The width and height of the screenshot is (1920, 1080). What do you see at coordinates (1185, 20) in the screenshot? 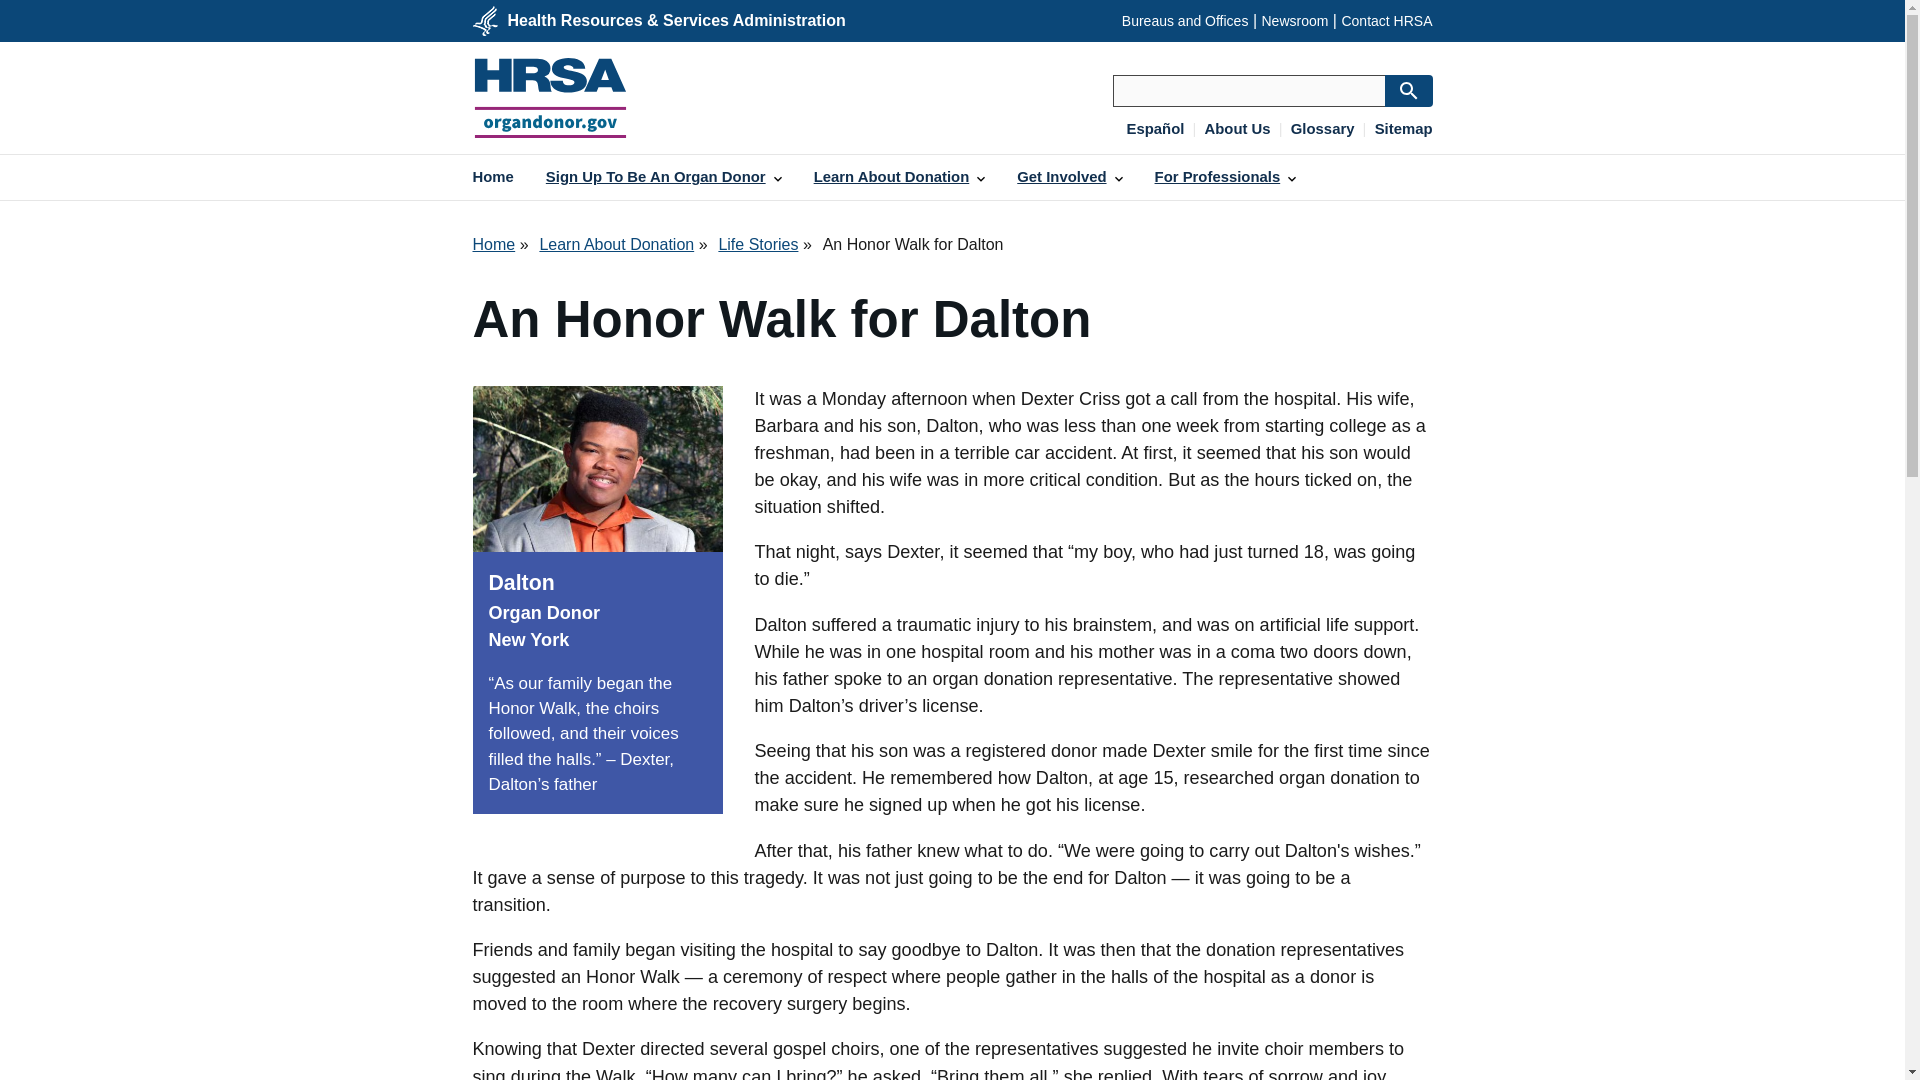
I see `Bureaus and Offices` at bounding box center [1185, 20].